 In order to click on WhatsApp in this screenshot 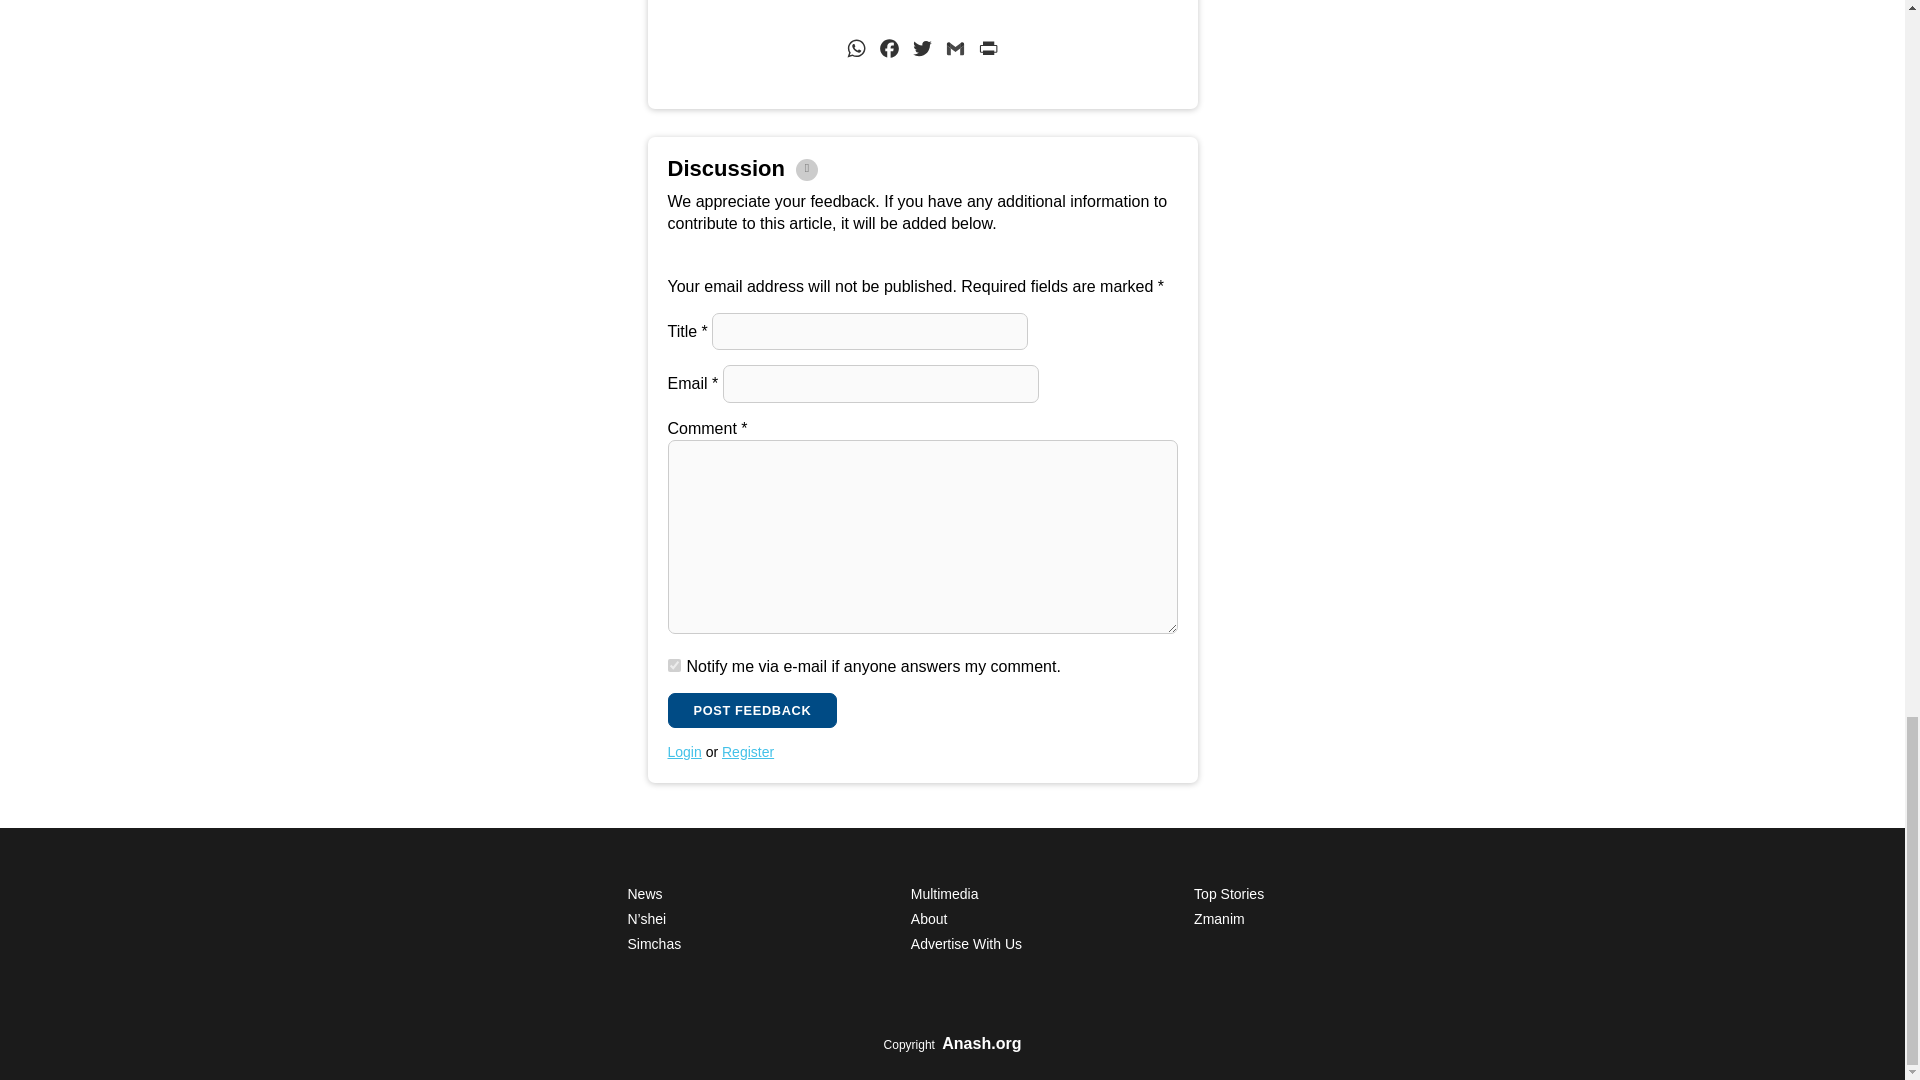, I will do `click(856, 52)`.